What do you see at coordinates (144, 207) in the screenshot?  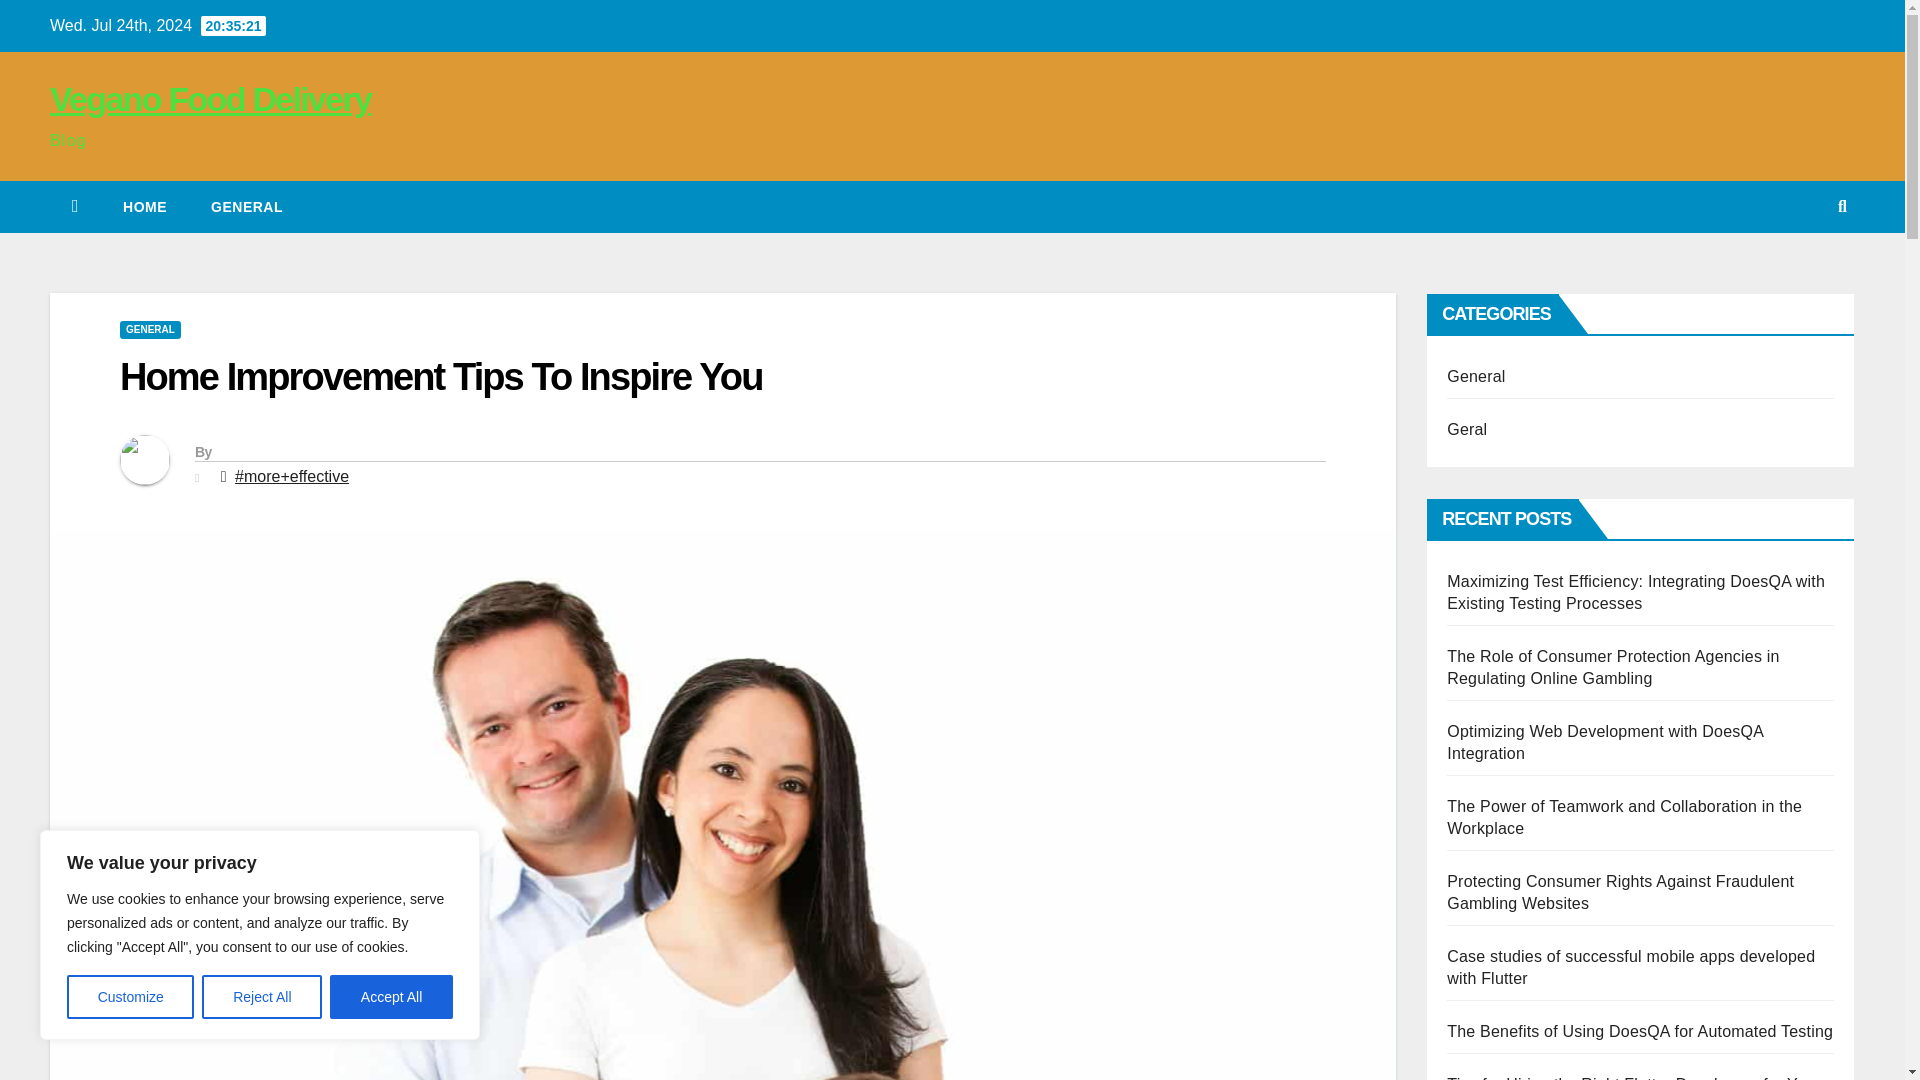 I see `HOME` at bounding box center [144, 207].